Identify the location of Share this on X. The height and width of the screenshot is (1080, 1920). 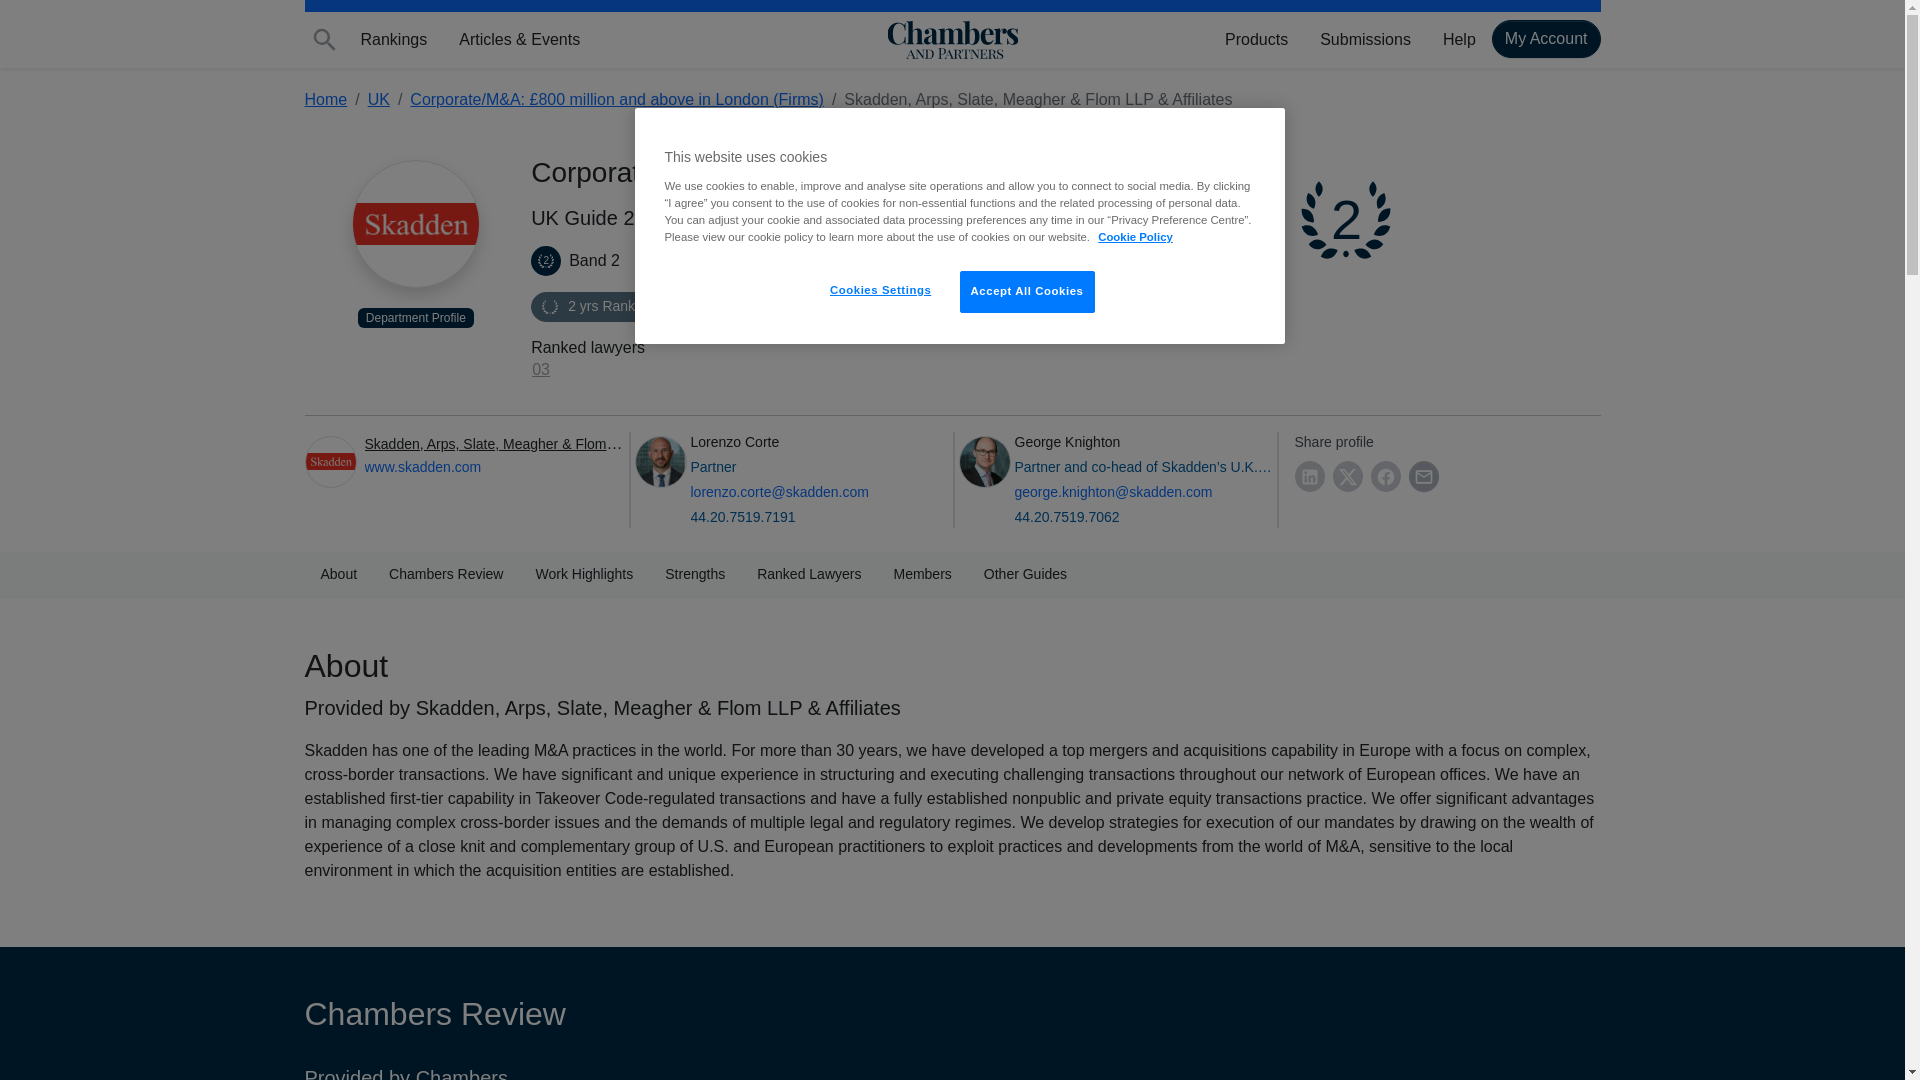
(1346, 476).